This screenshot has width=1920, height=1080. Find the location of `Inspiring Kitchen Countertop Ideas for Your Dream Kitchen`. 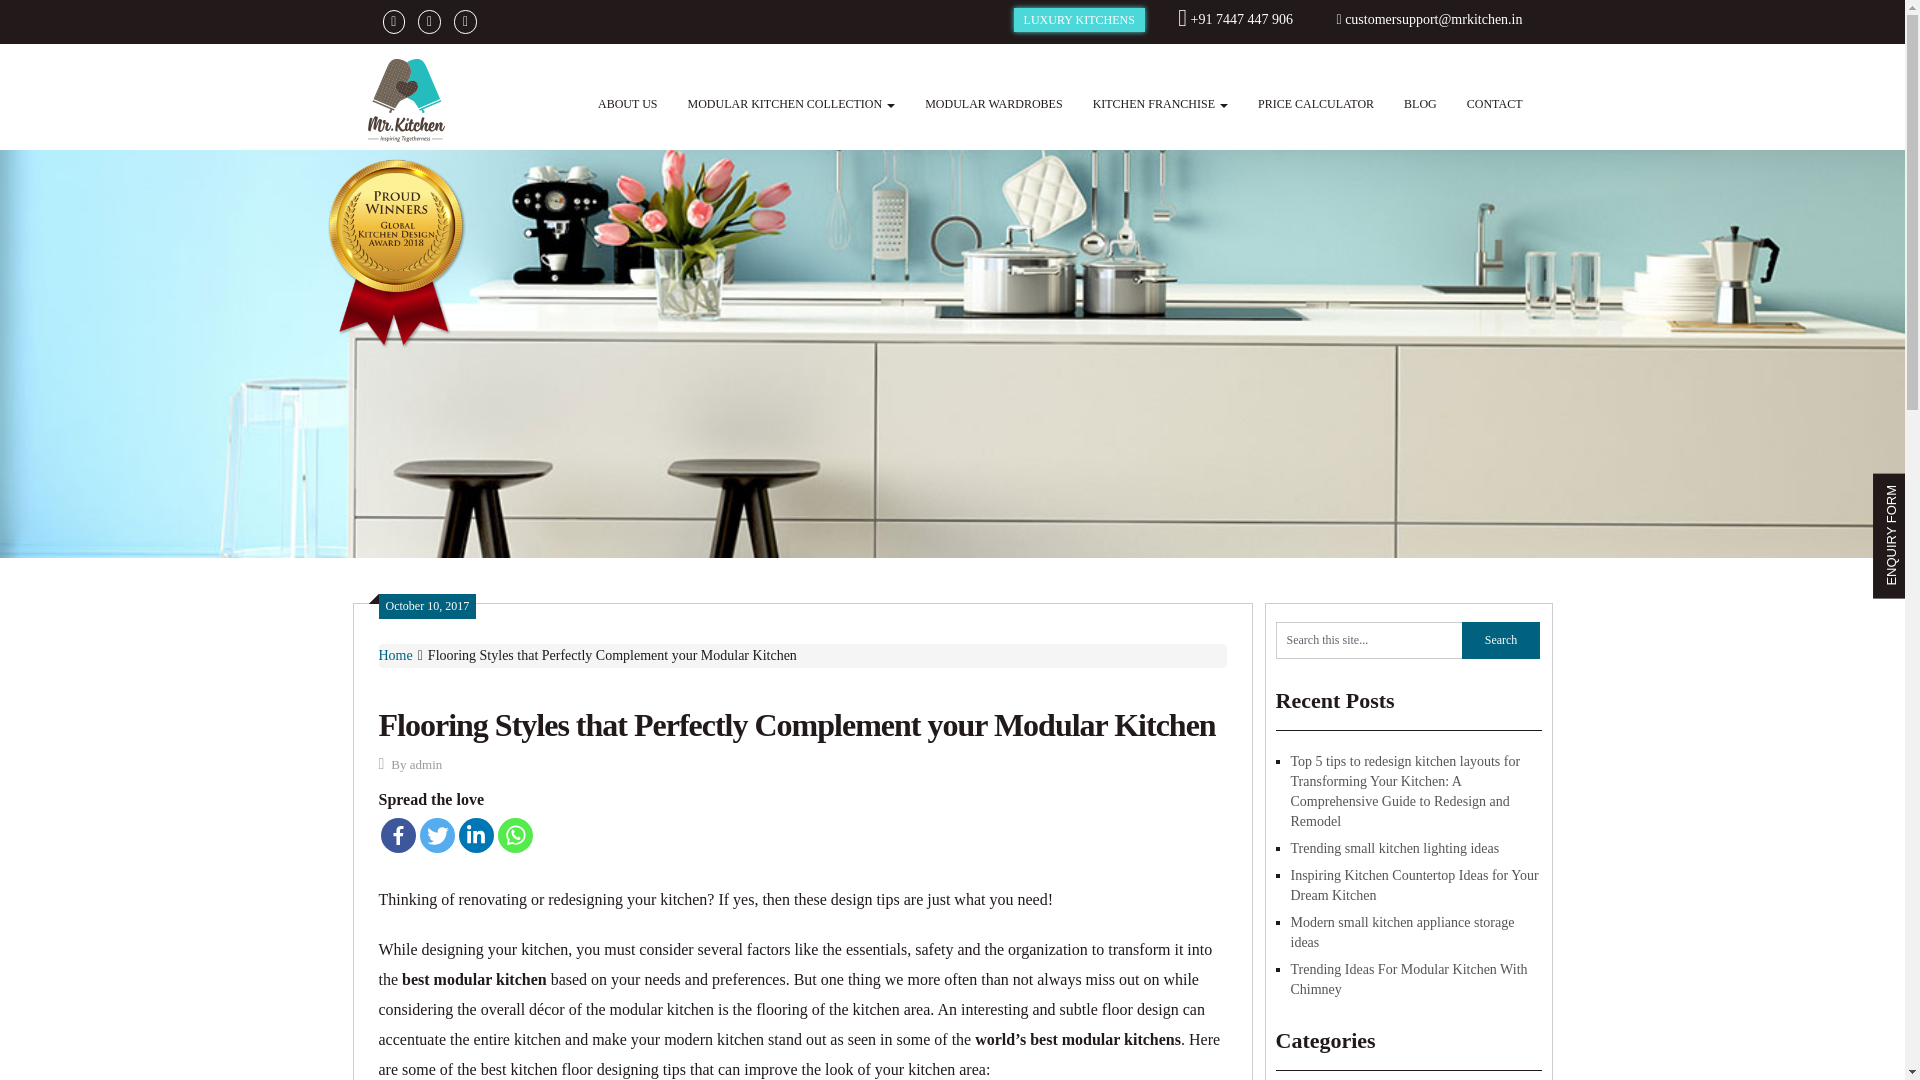

Inspiring Kitchen Countertop Ideas for Your Dream Kitchen is located at coordinates (1414, 885).